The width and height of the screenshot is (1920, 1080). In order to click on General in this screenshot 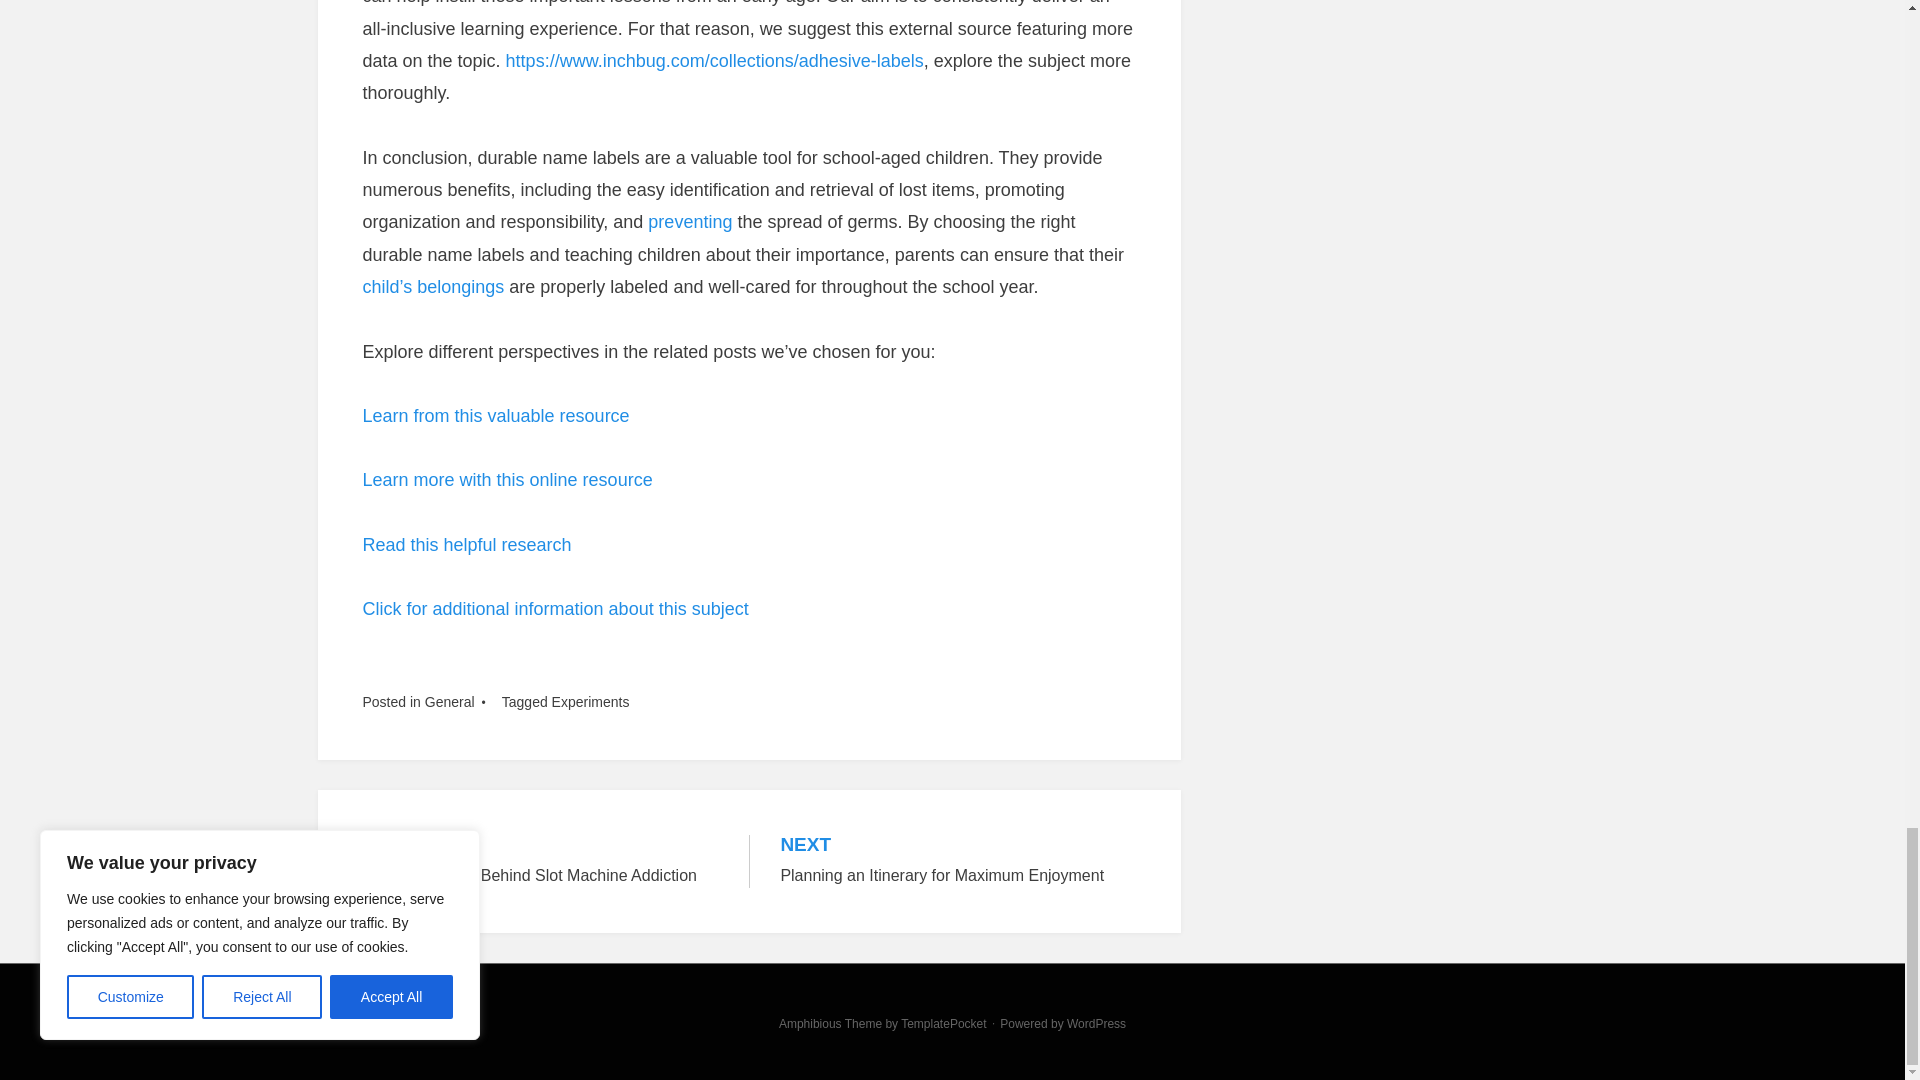, I will do `click(540, 860)`.